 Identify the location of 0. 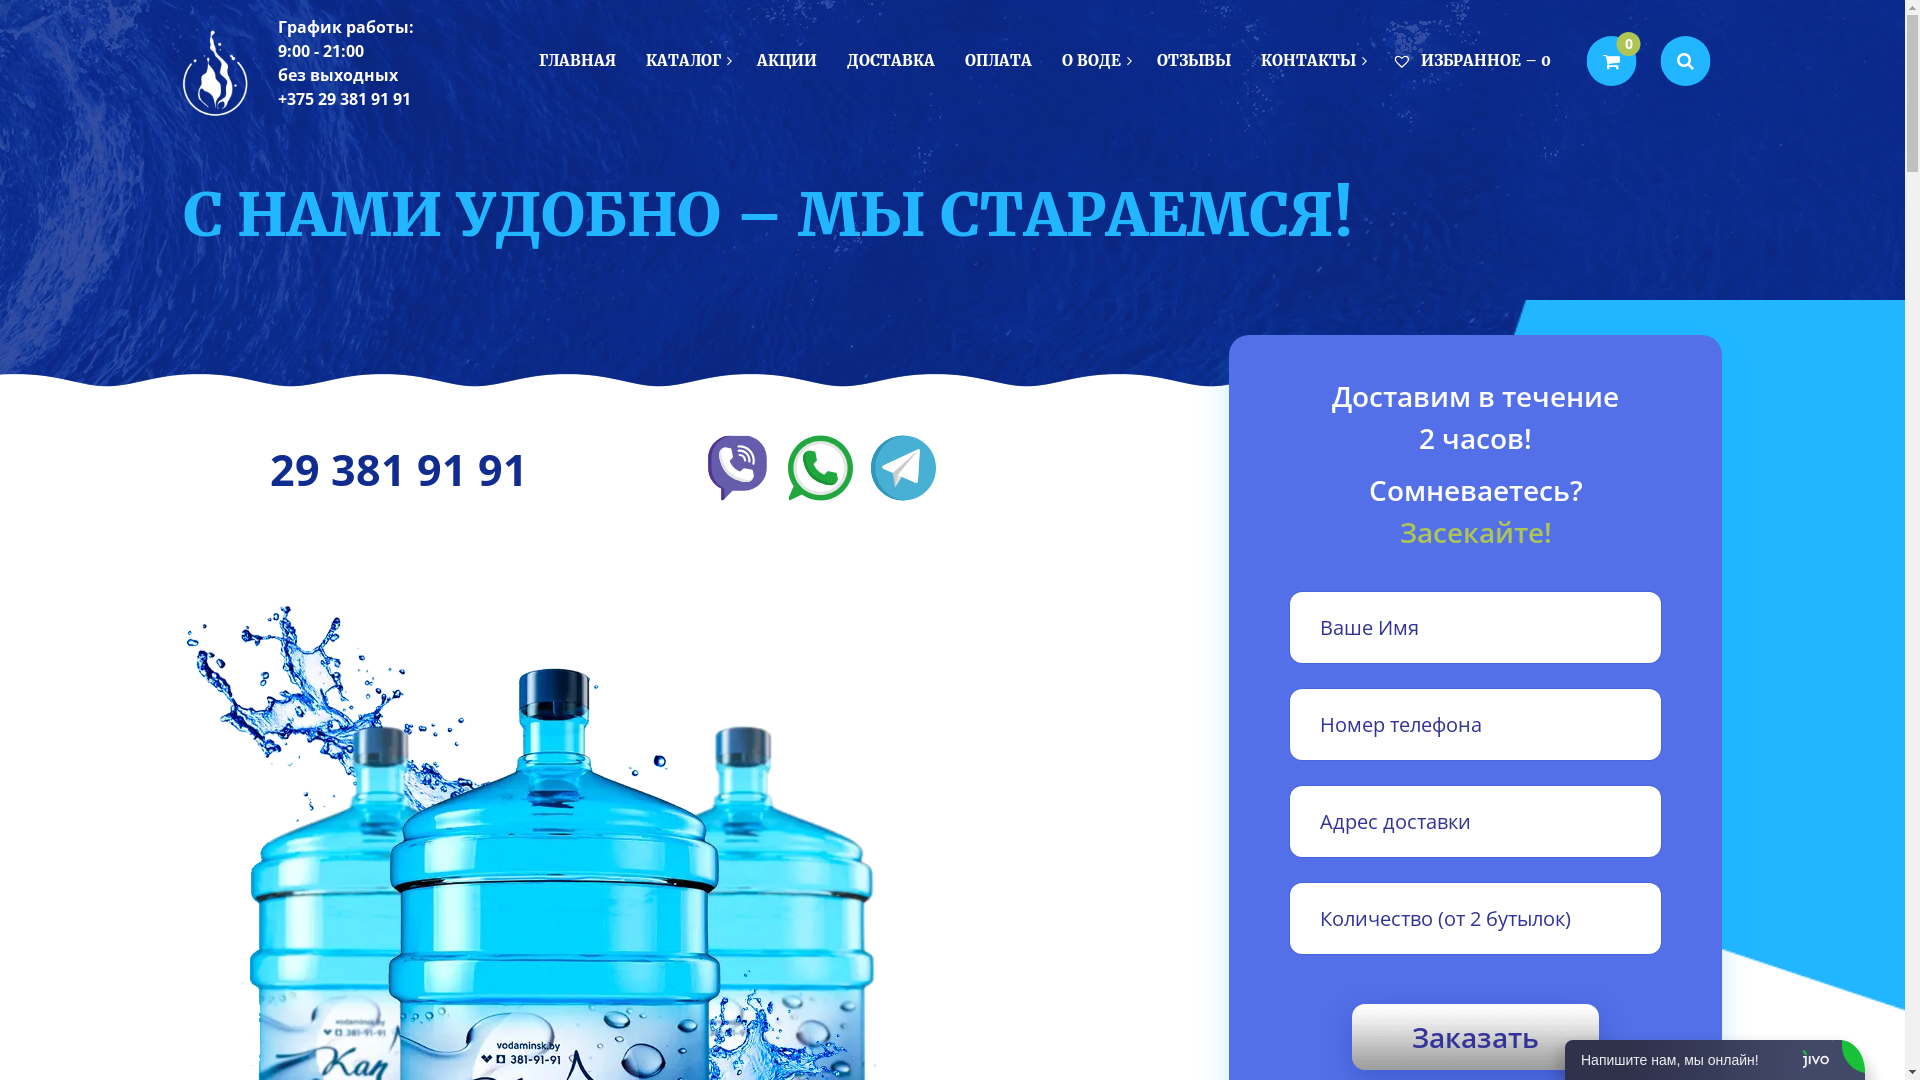
(1611, 61).